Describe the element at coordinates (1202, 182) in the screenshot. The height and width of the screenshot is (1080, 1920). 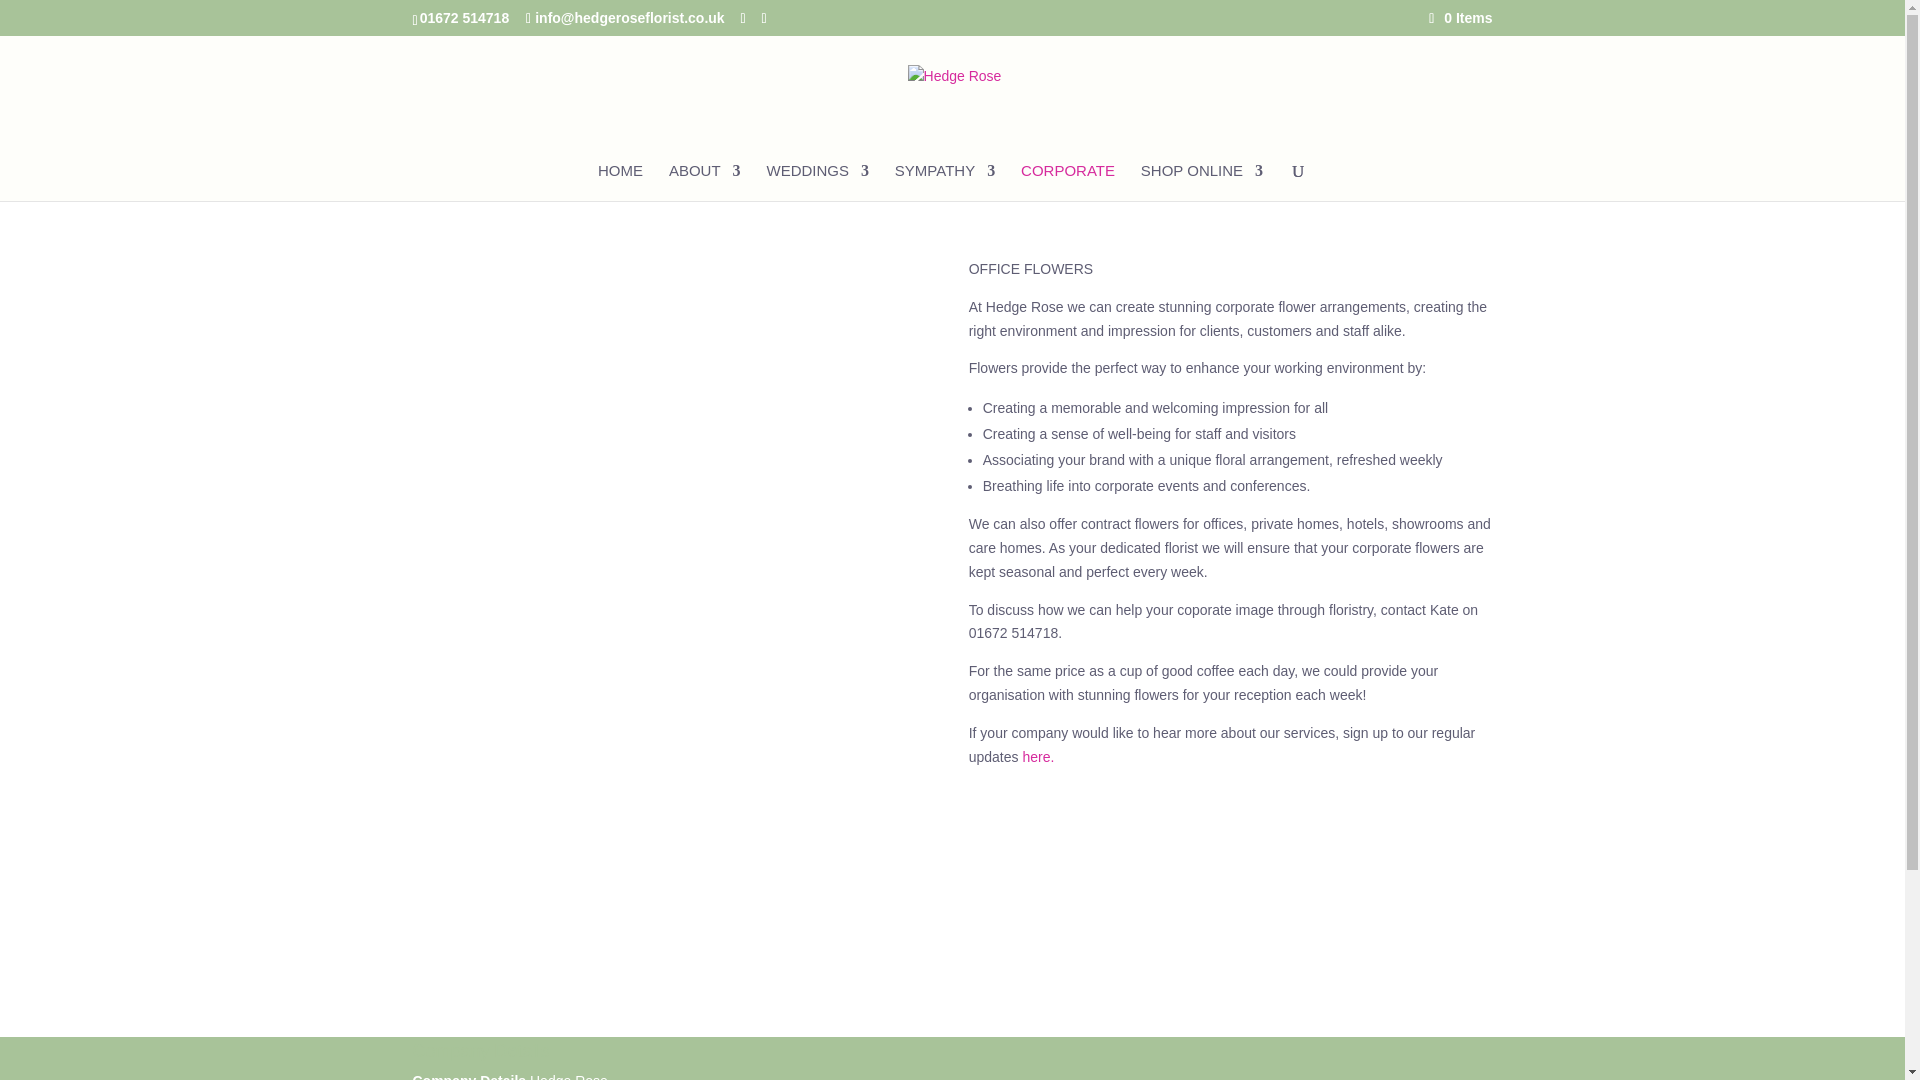
I see `SHOP ONLINE` at that location.